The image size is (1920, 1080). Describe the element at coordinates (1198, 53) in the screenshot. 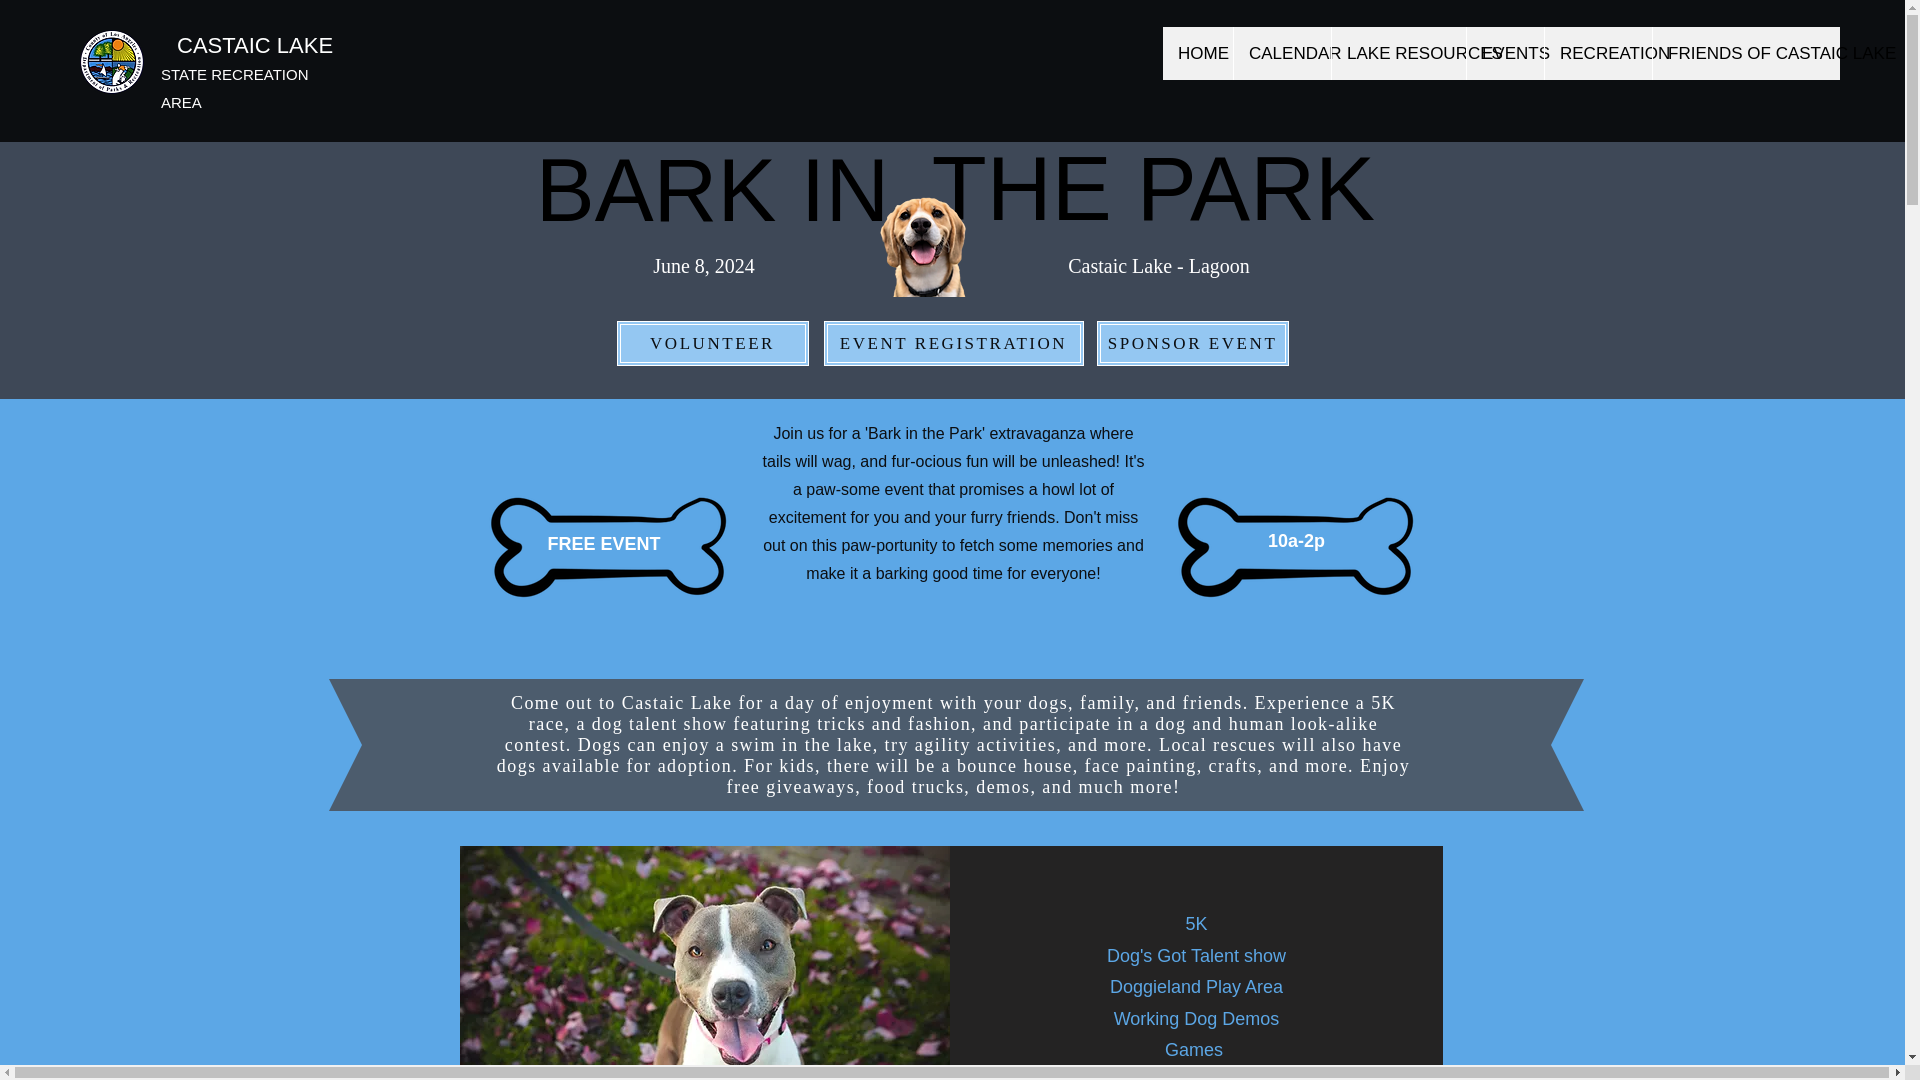

I see `HOME` at that location.